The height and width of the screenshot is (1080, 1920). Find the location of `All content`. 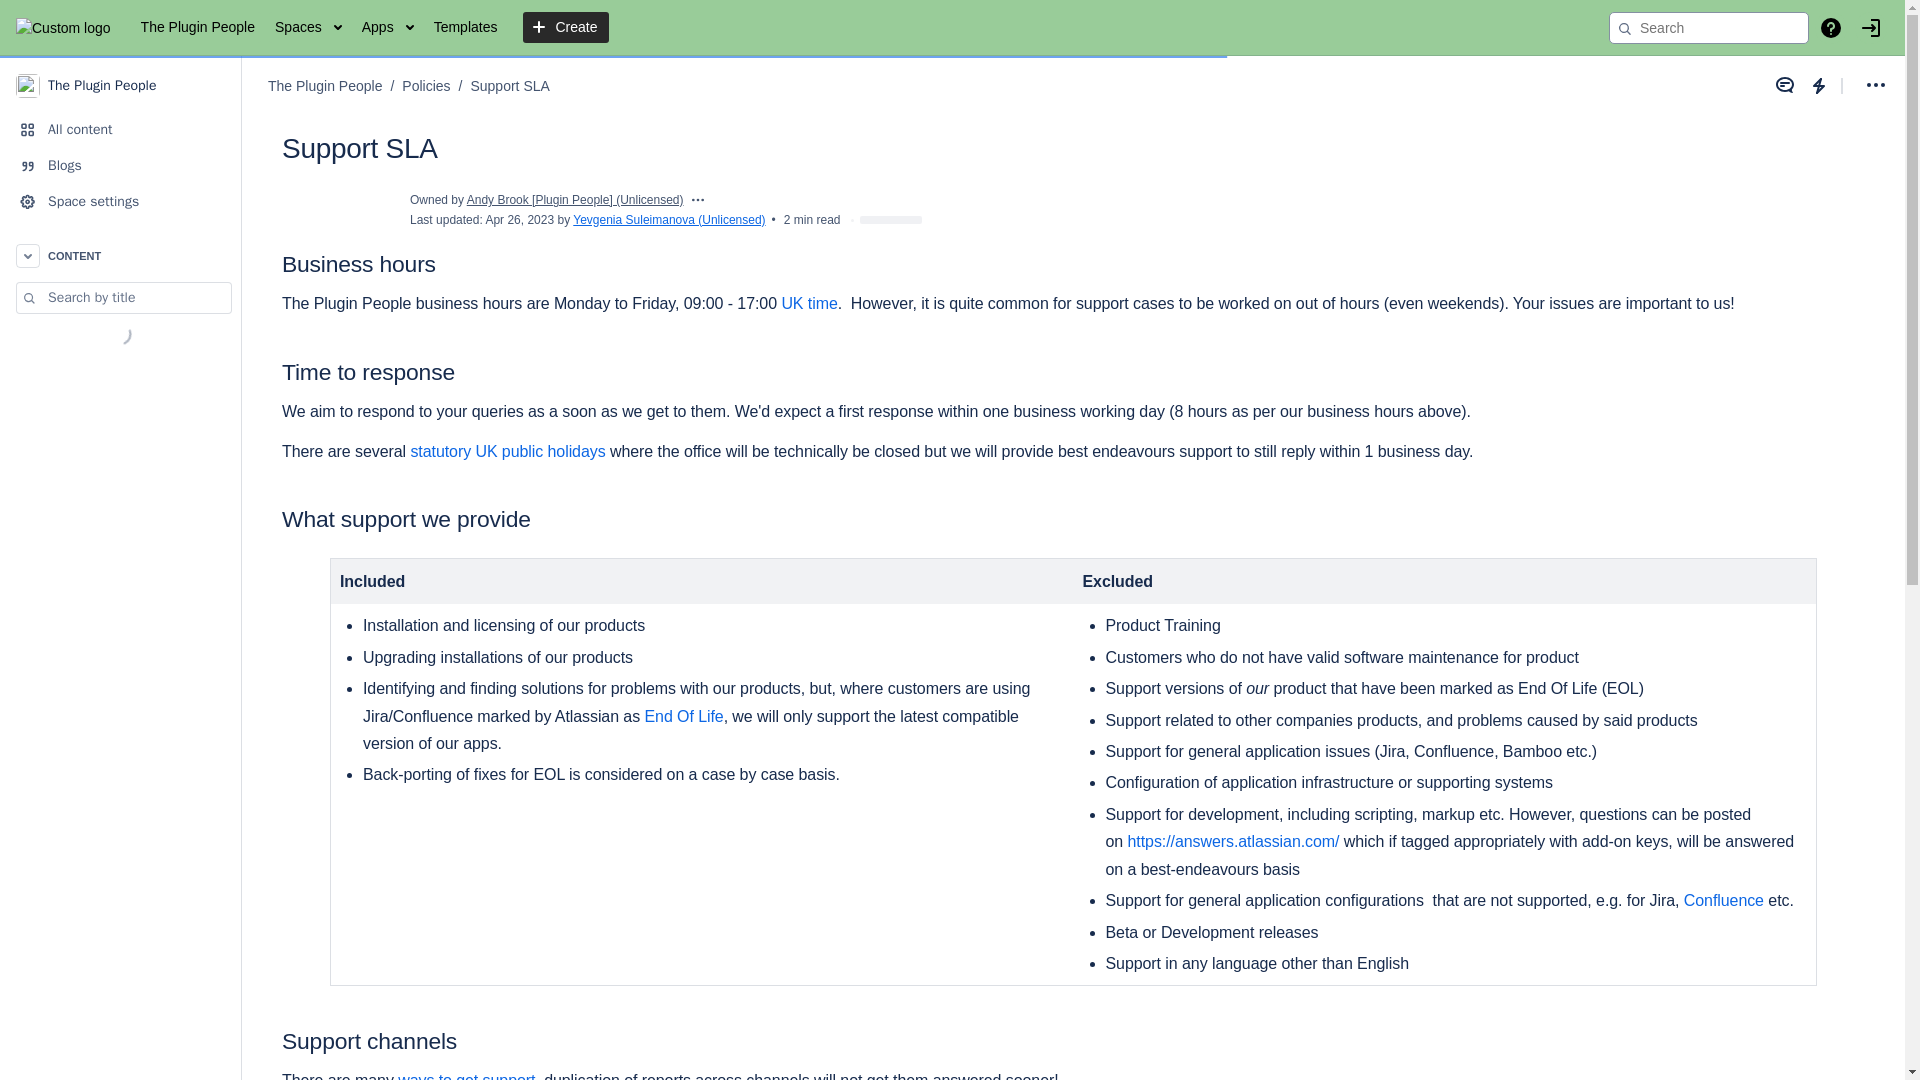

All content is located at coordinates (120, 130).